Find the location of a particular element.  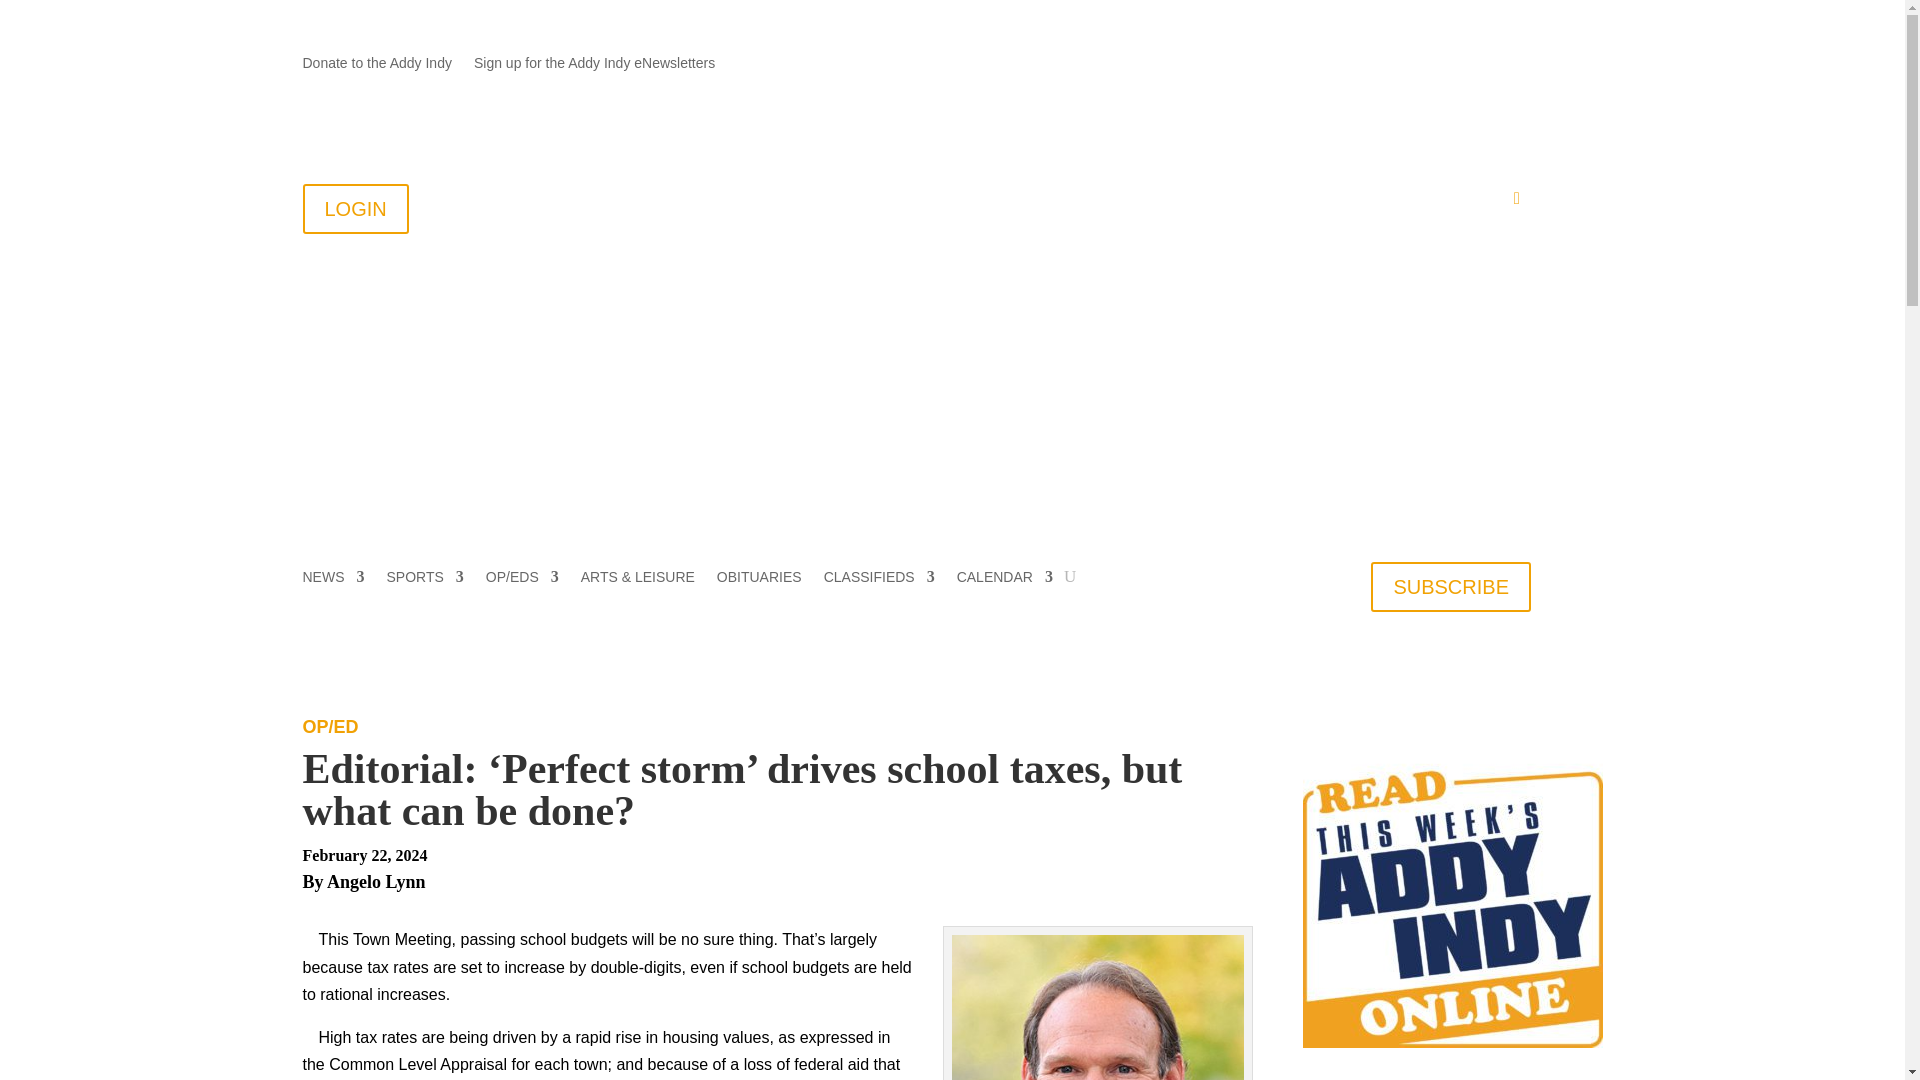

Sign up for the Addy Indy eNewsletters is located at coordinates (594, 66).